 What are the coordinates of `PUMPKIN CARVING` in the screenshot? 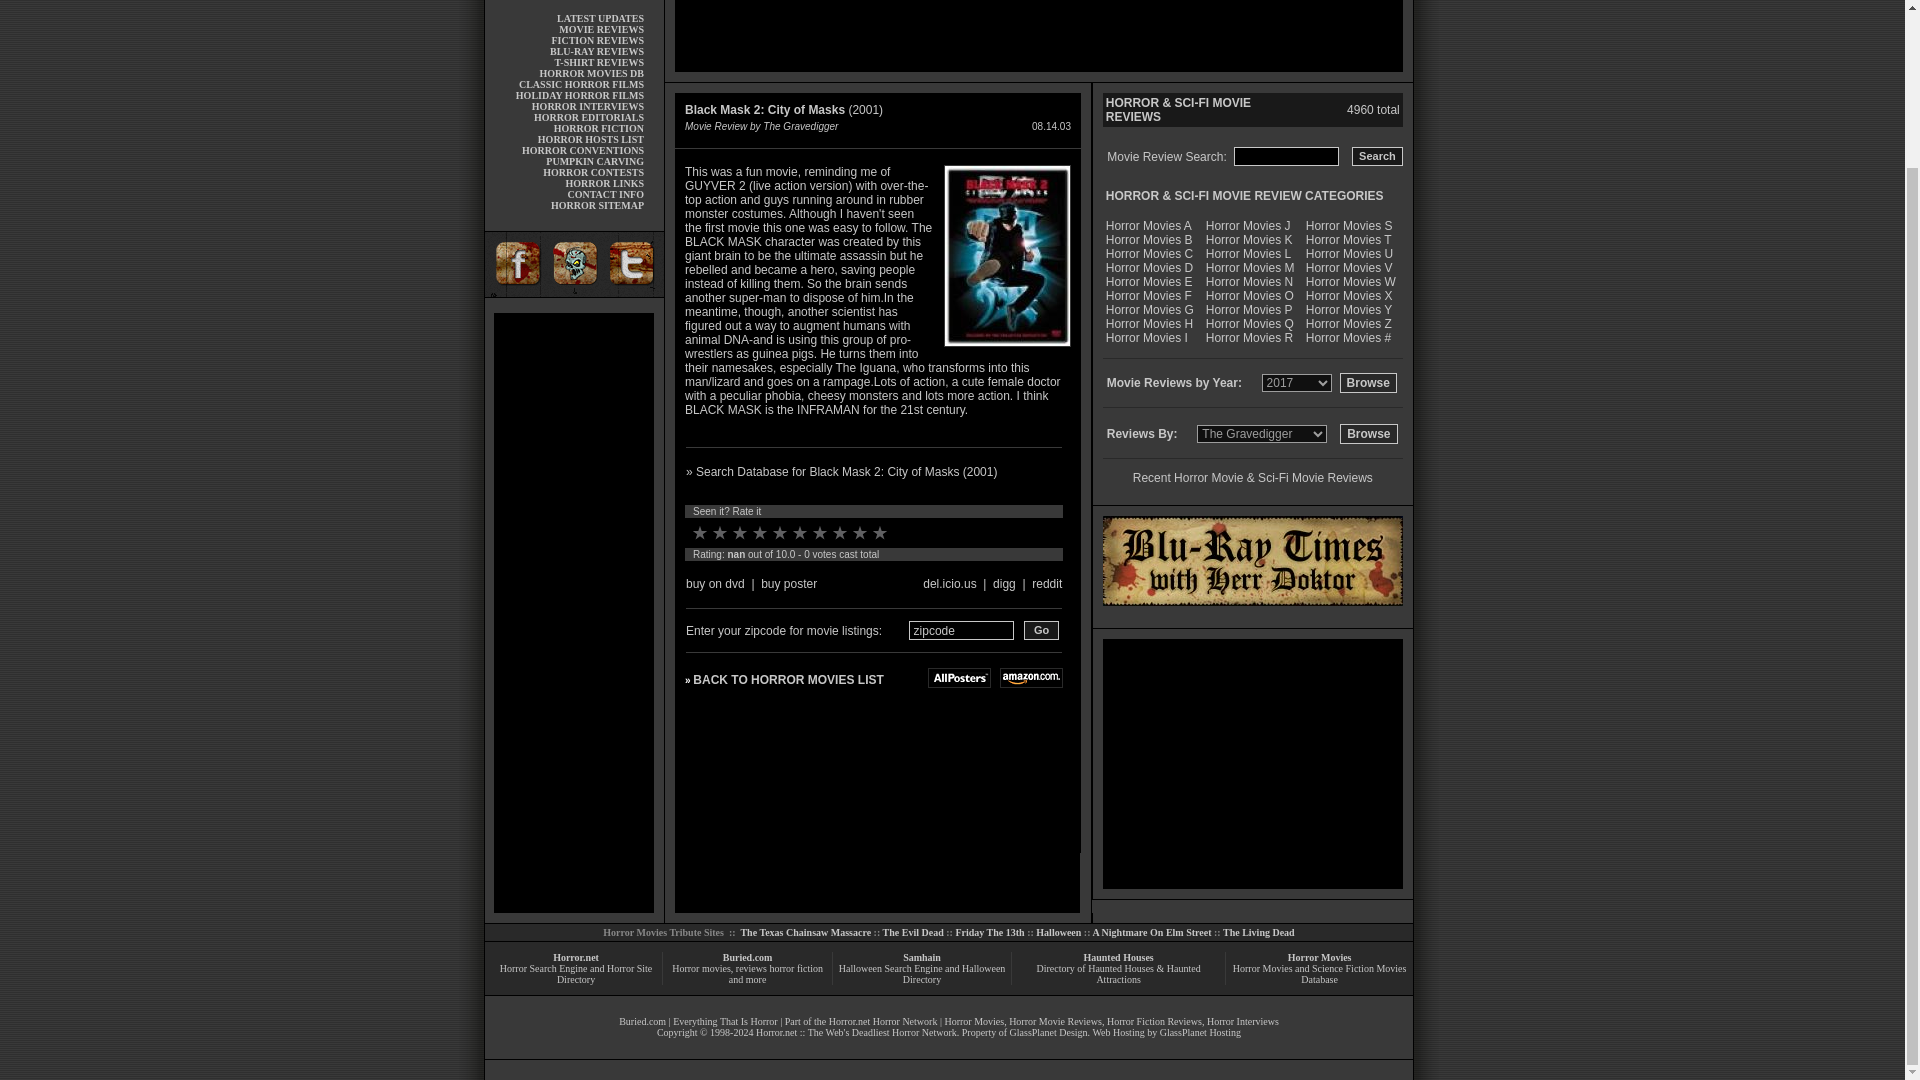 It's located at (594, 161).